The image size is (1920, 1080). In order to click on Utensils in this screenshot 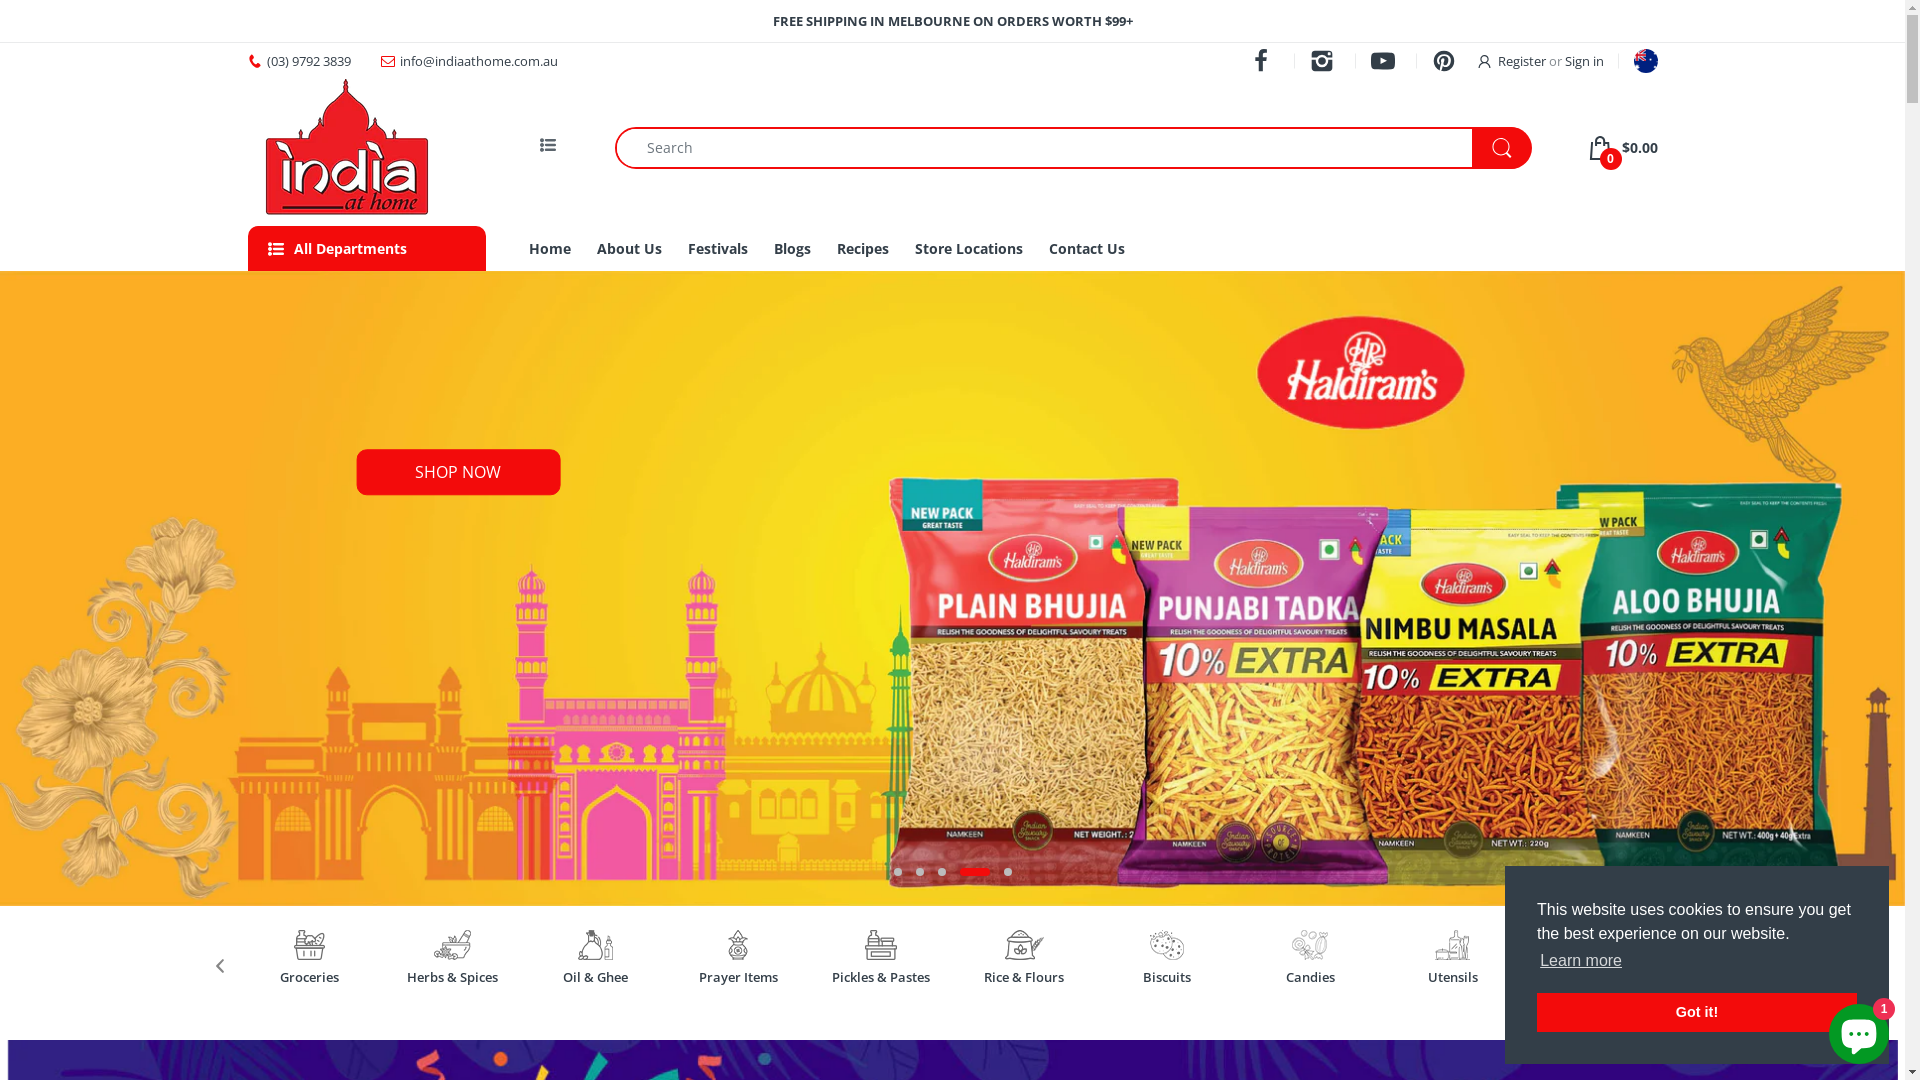, I will do `click(1453, 978)`.